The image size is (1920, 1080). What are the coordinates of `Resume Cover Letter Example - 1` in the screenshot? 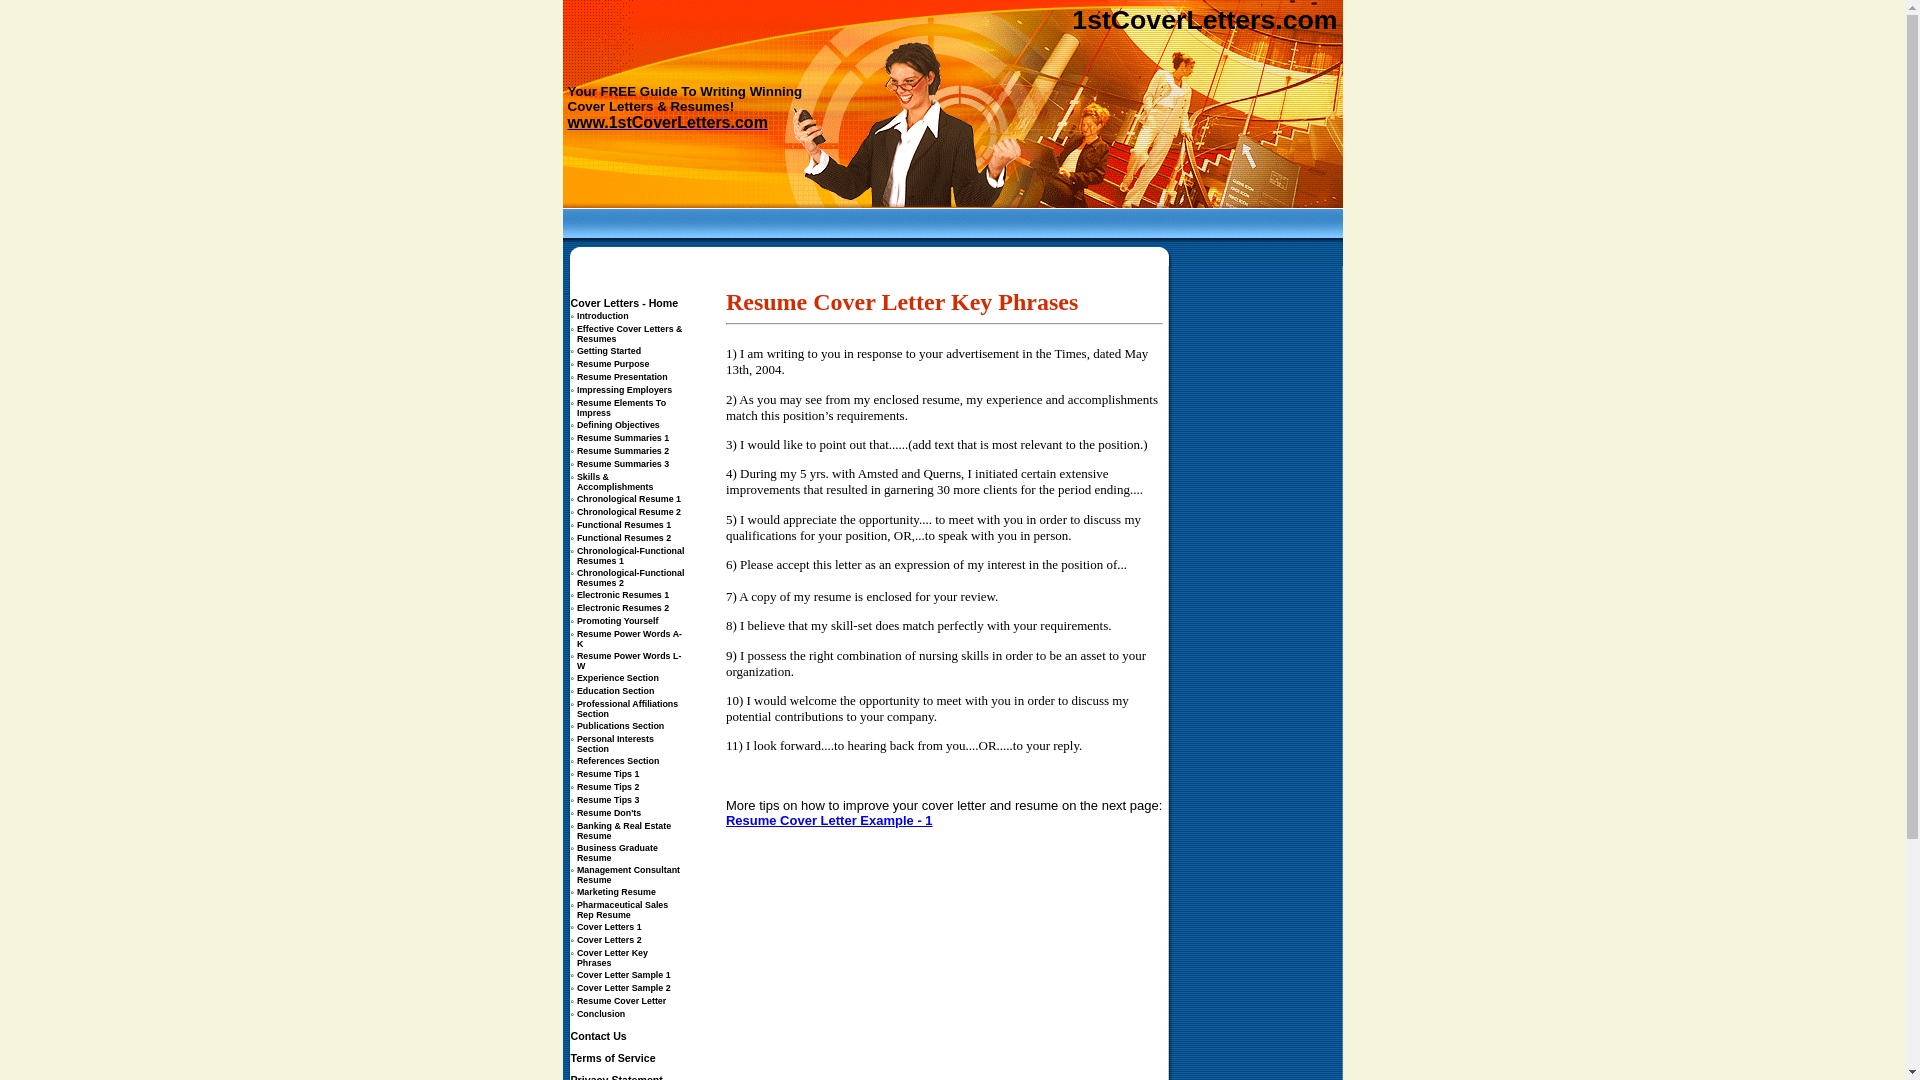 It's located at (830, 820).